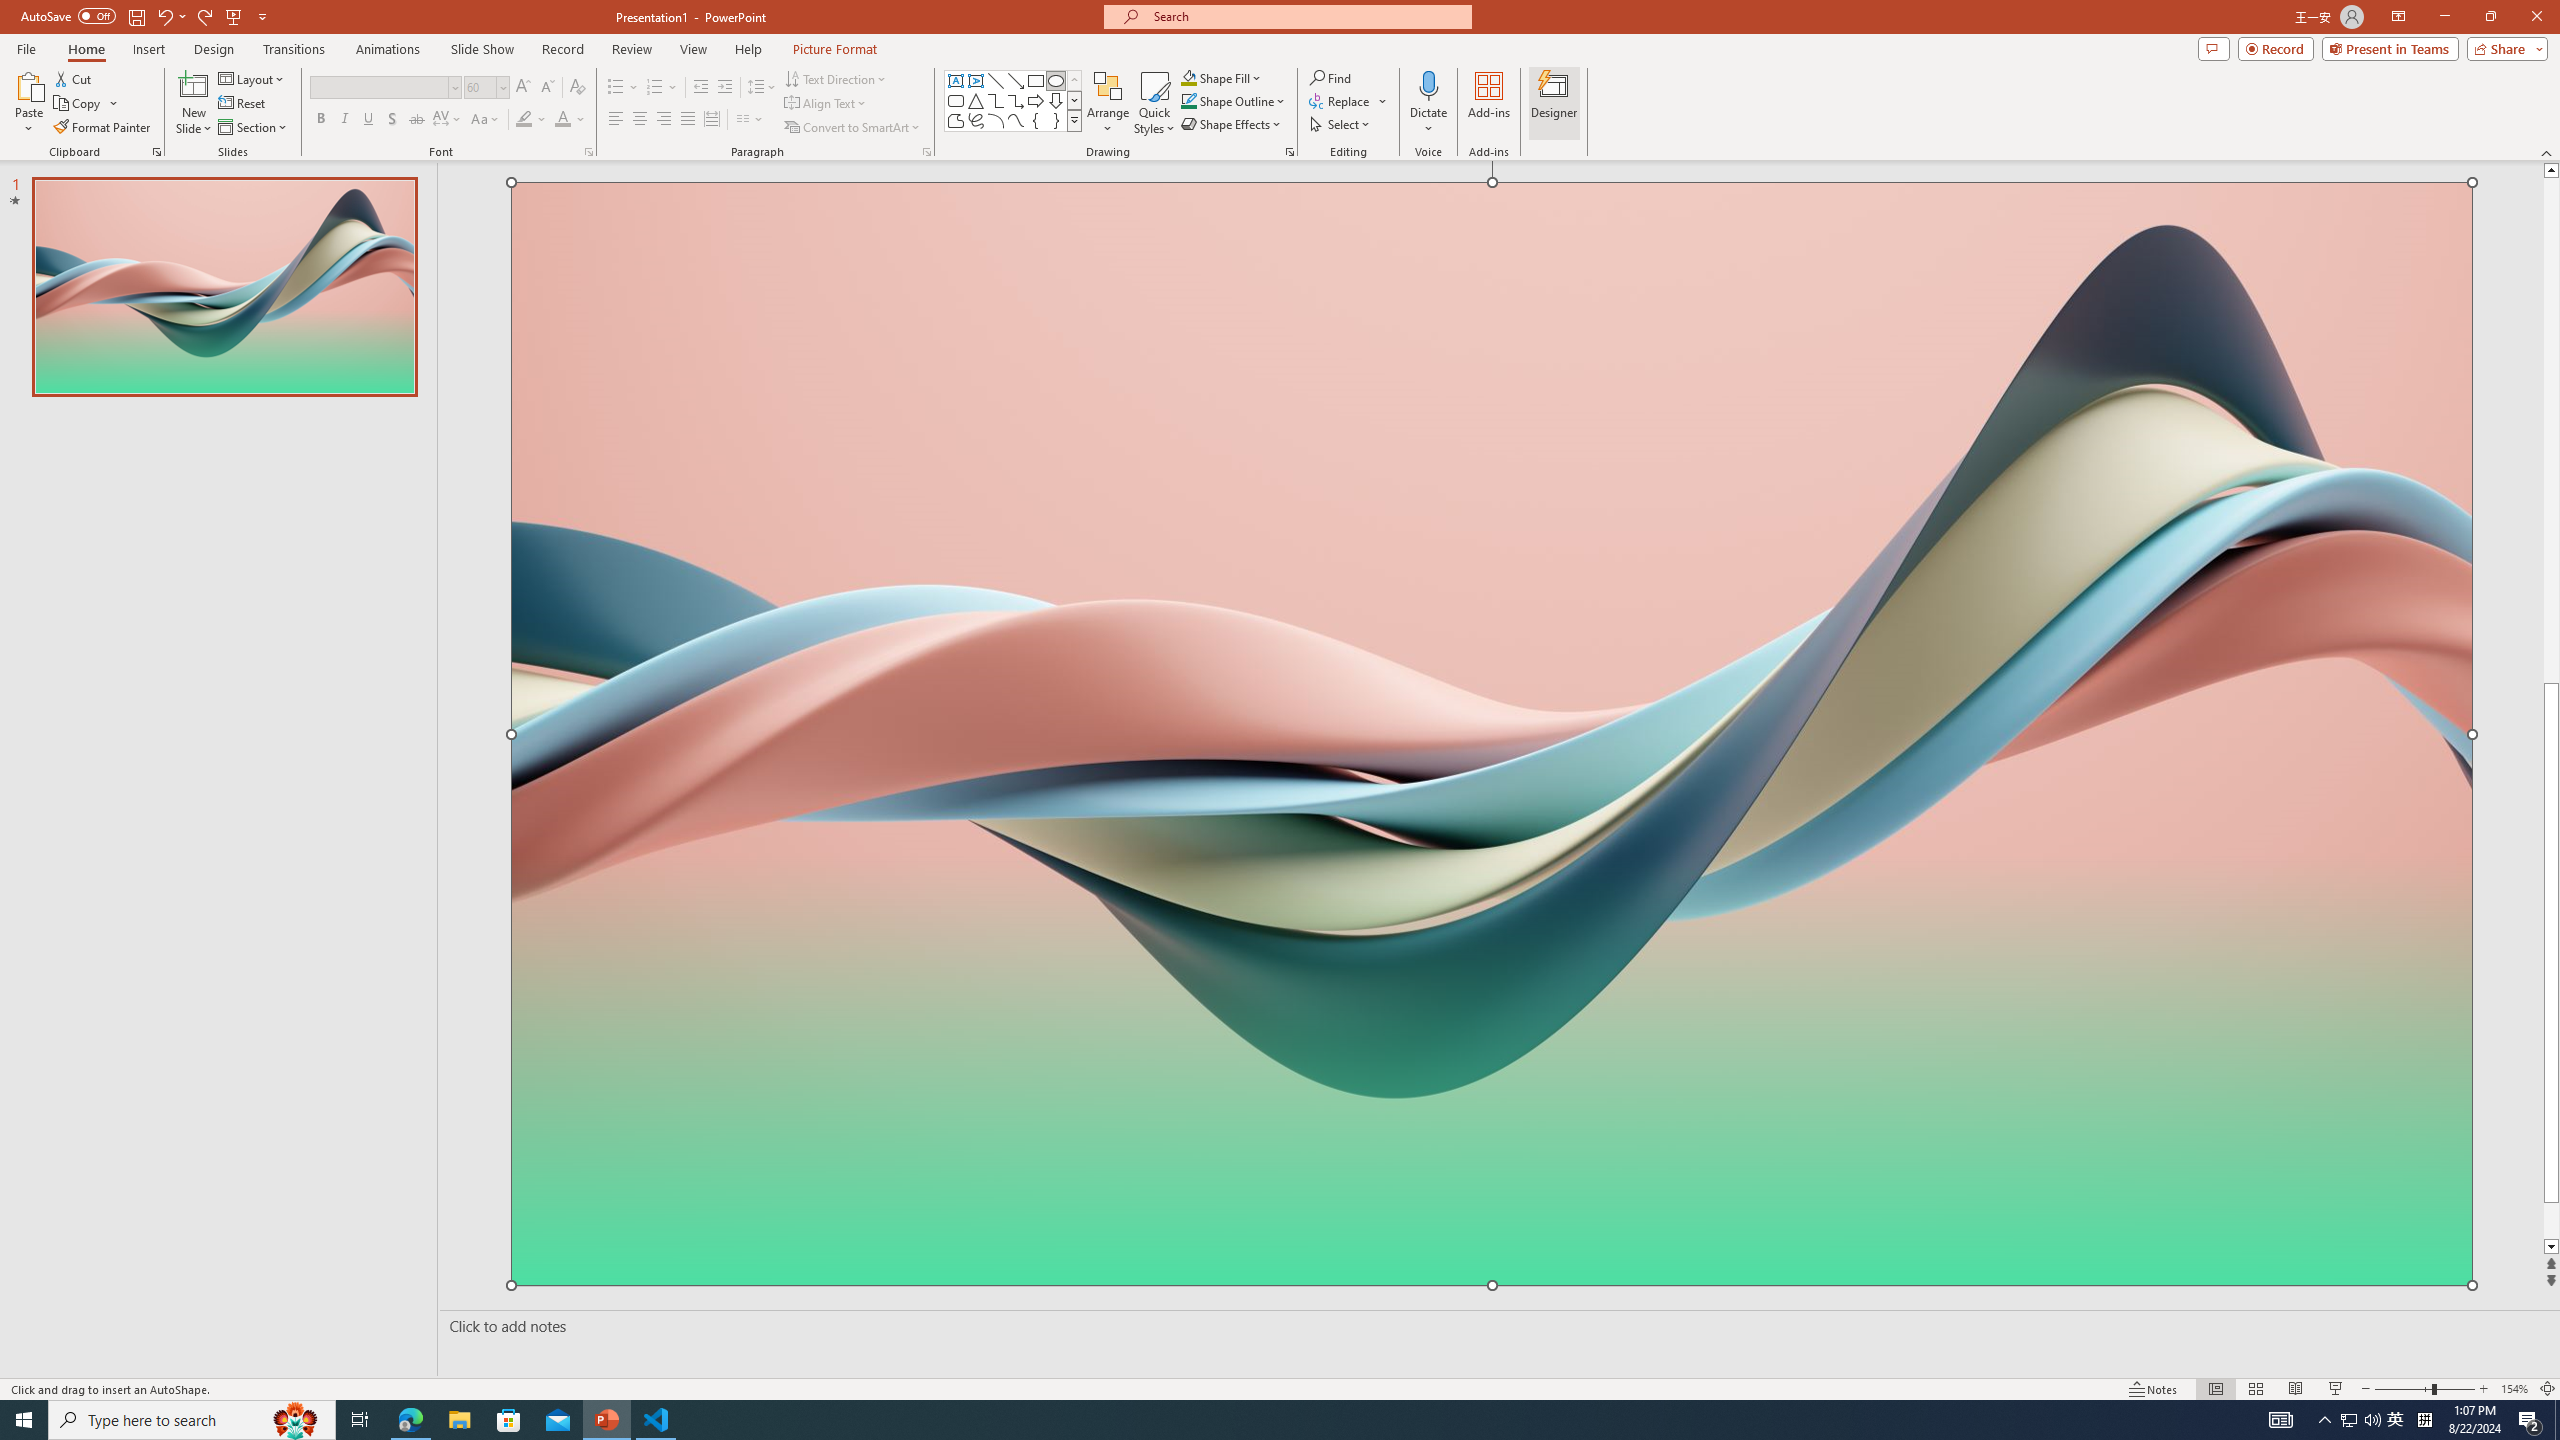  Describe the element at coordinates (1492, 733) in the screenshot. I see `Wavy 3D art` at that location.